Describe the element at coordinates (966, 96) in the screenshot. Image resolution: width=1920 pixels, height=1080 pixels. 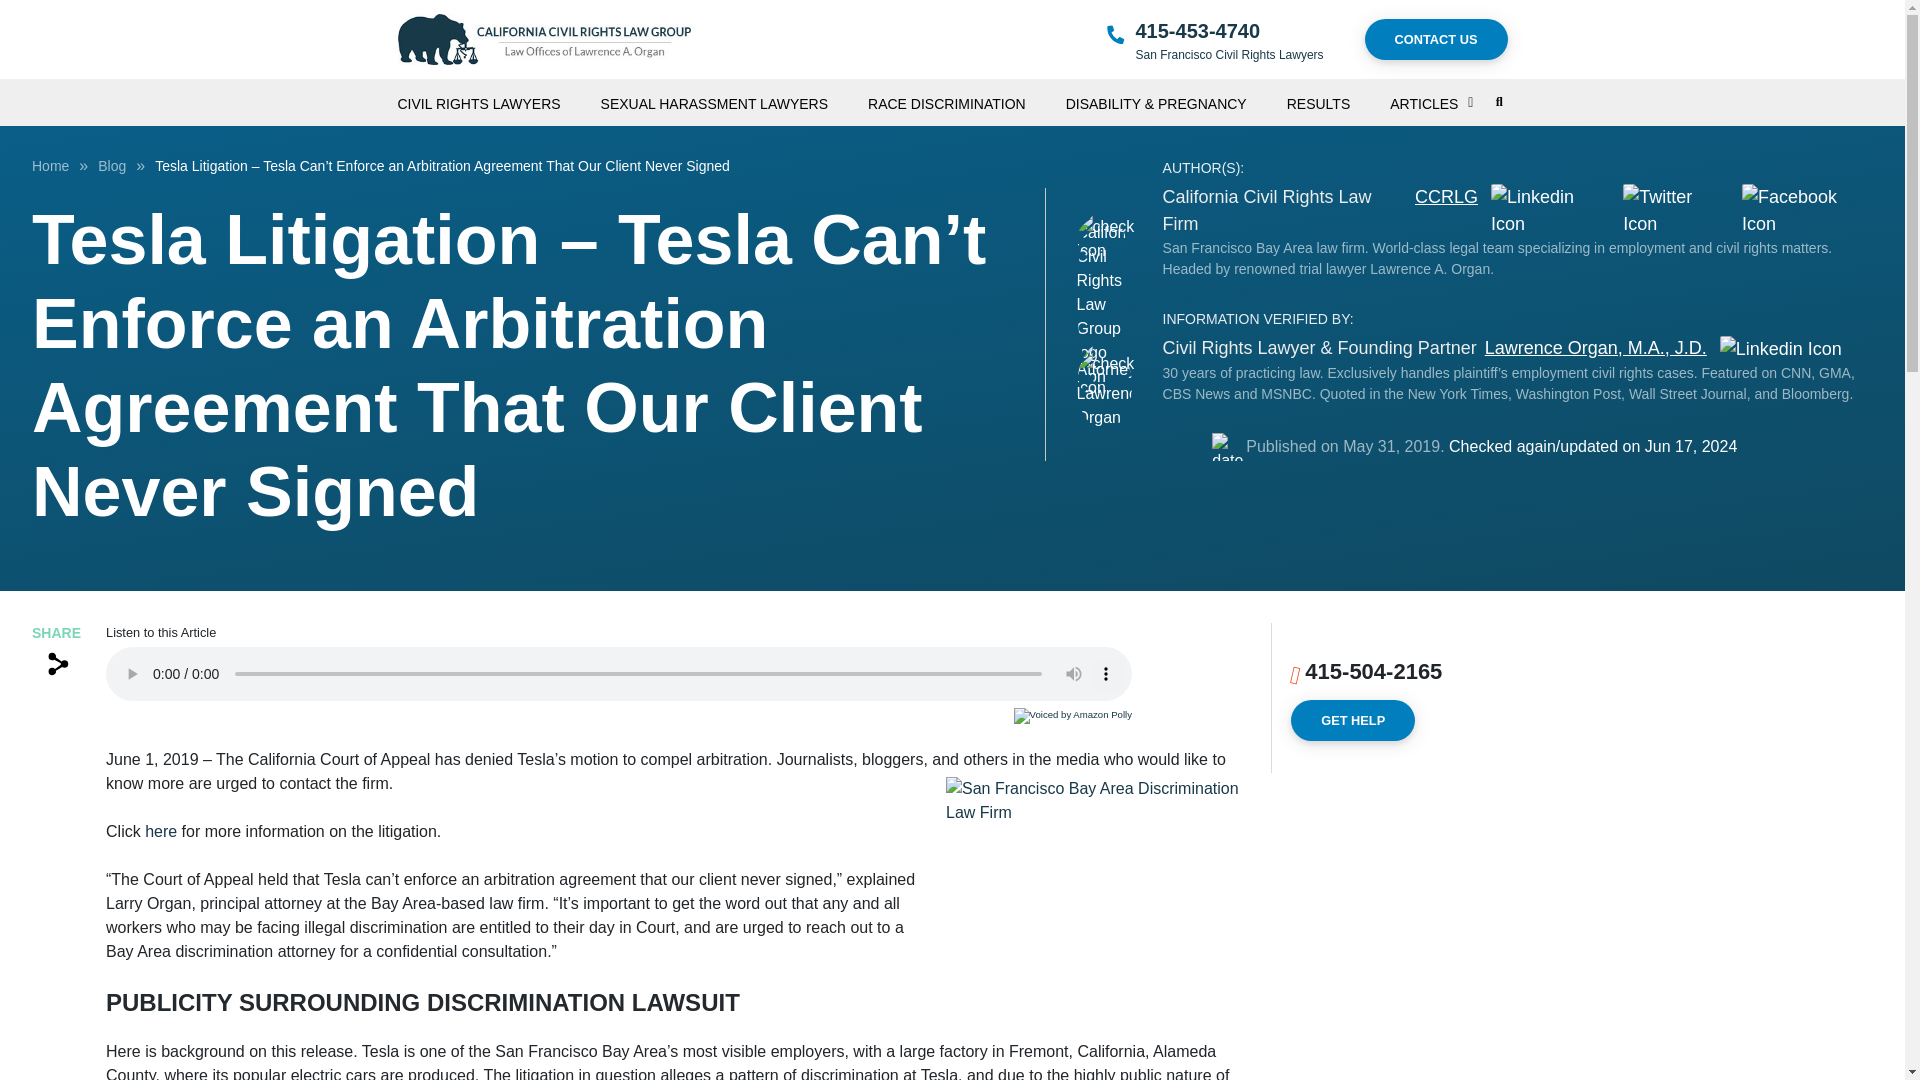
I see `RACE DISCRIMINATION` at that location.